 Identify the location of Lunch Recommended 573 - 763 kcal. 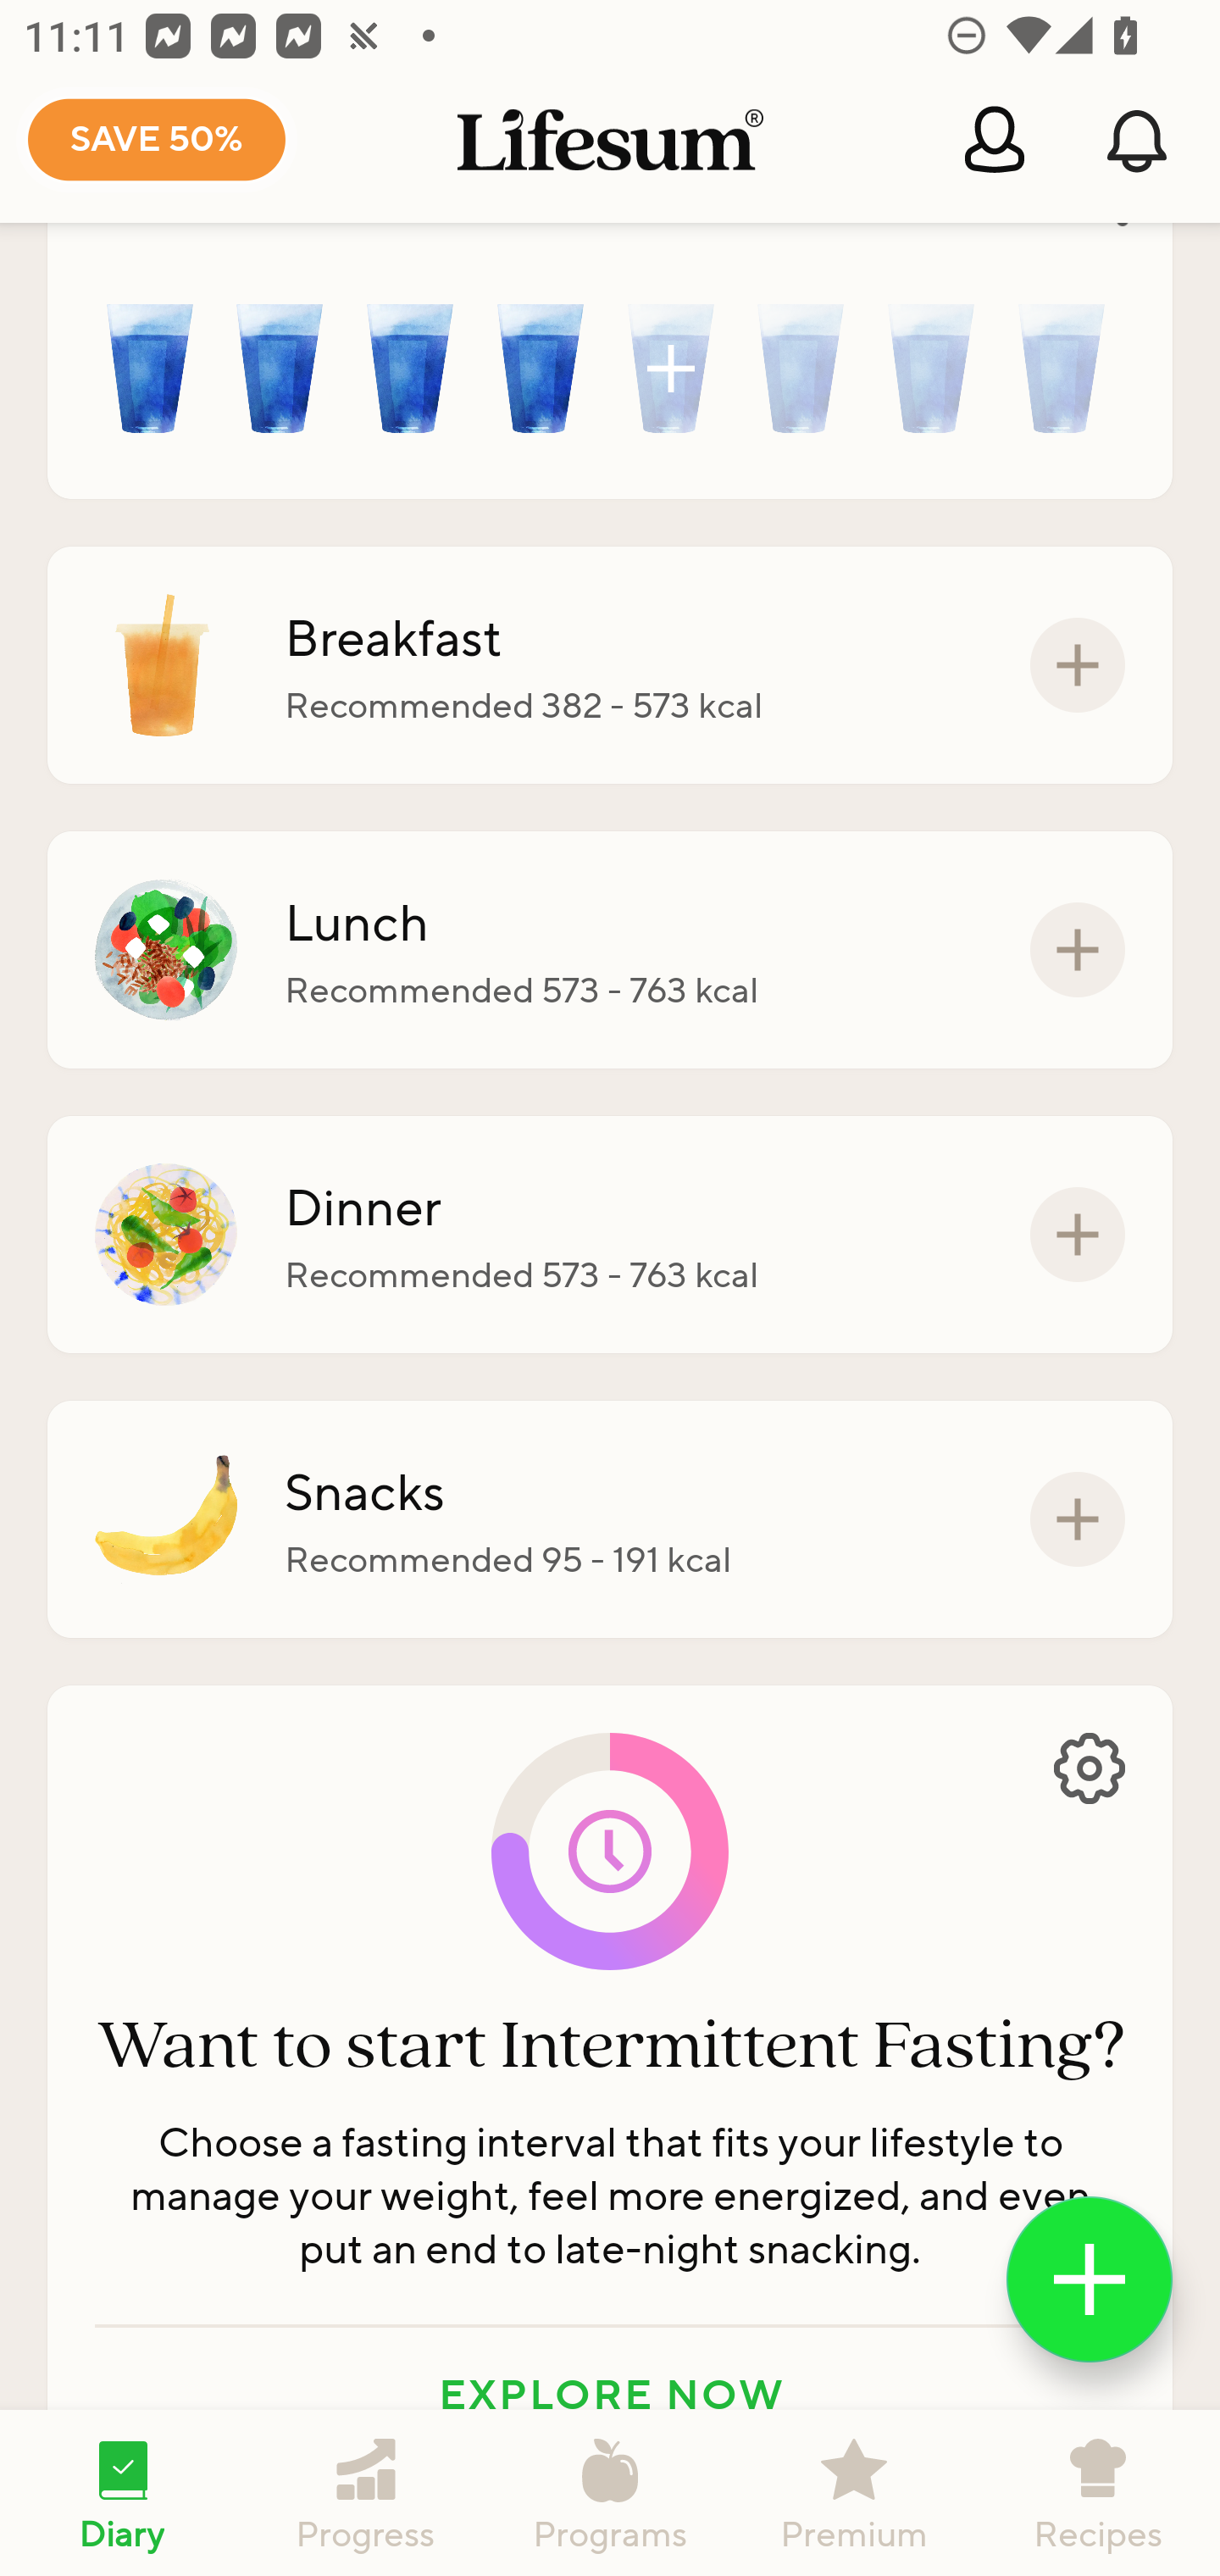
(610, 950).